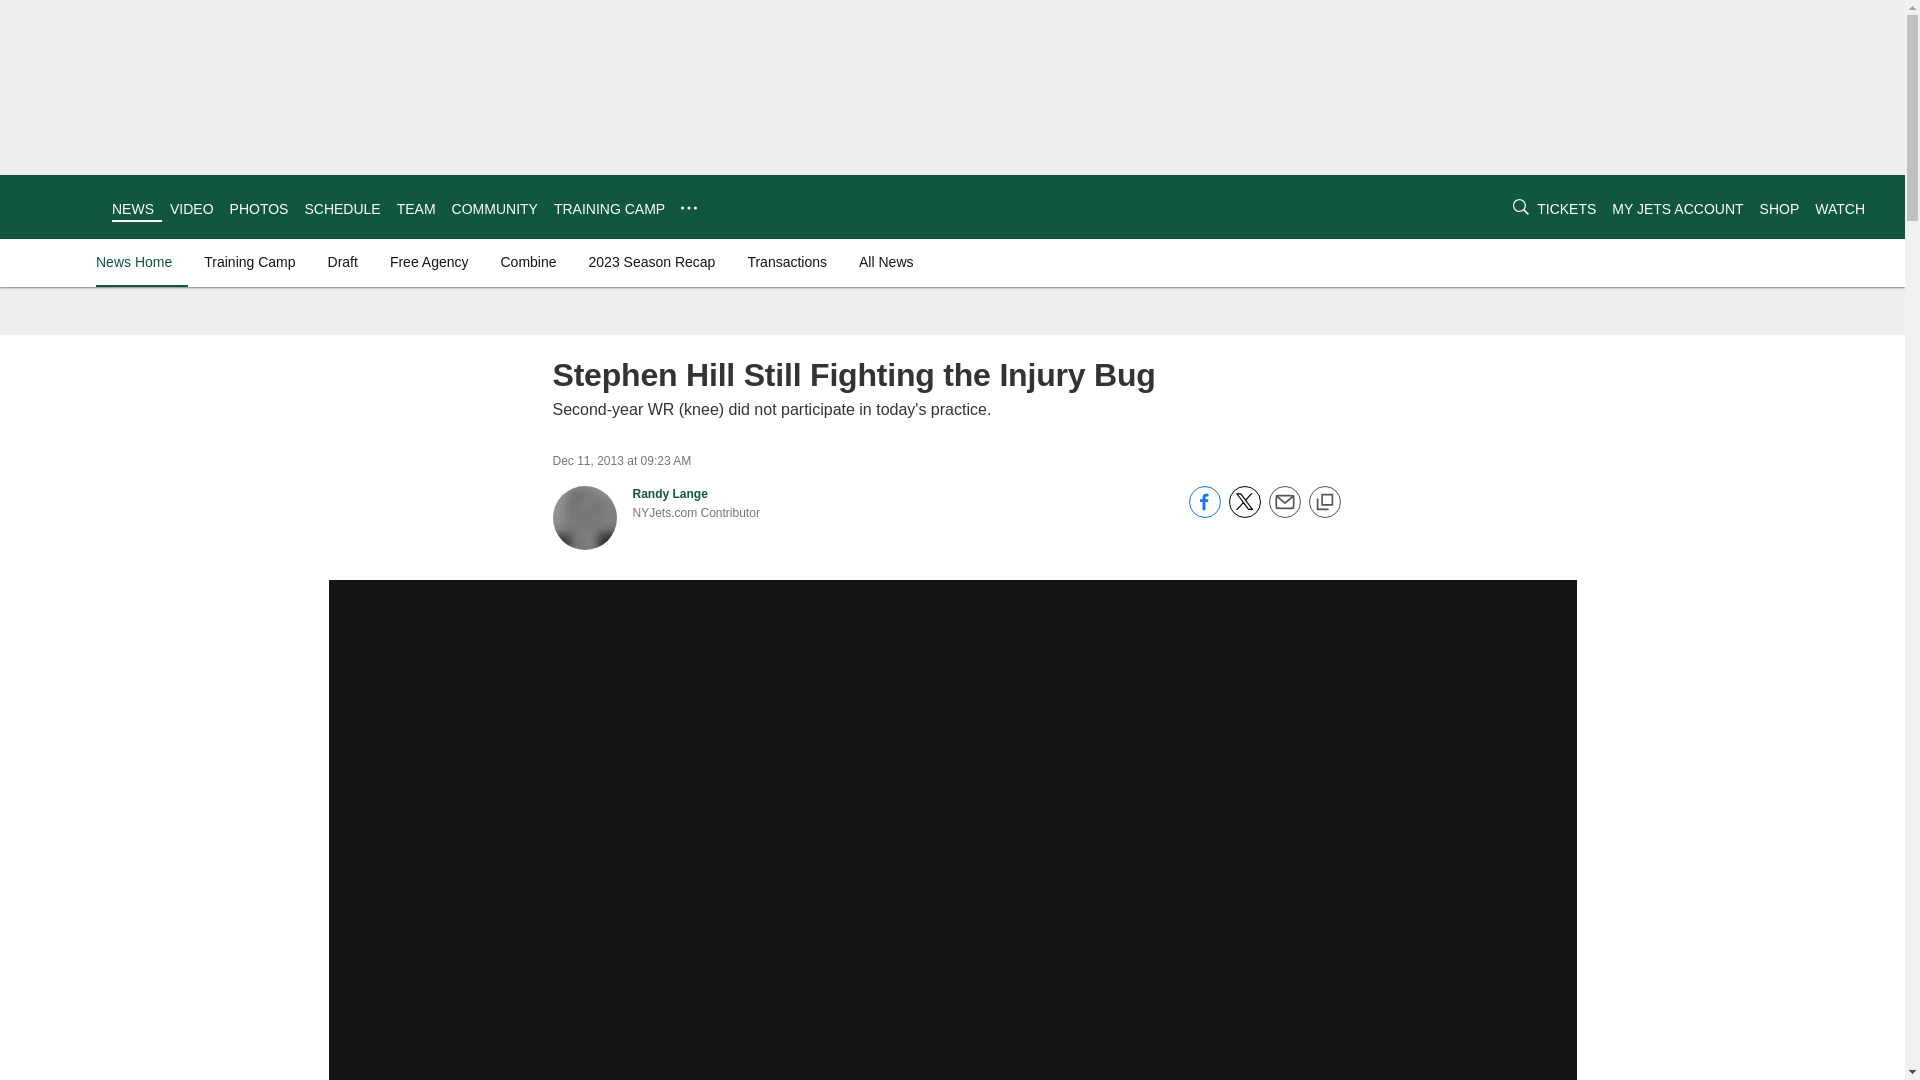 This screenshot has height=1080, width=1920. What do you see at coordinates (249, 262) in the screenshot?
I see `Training Camp` at bounding box center [249, 262].